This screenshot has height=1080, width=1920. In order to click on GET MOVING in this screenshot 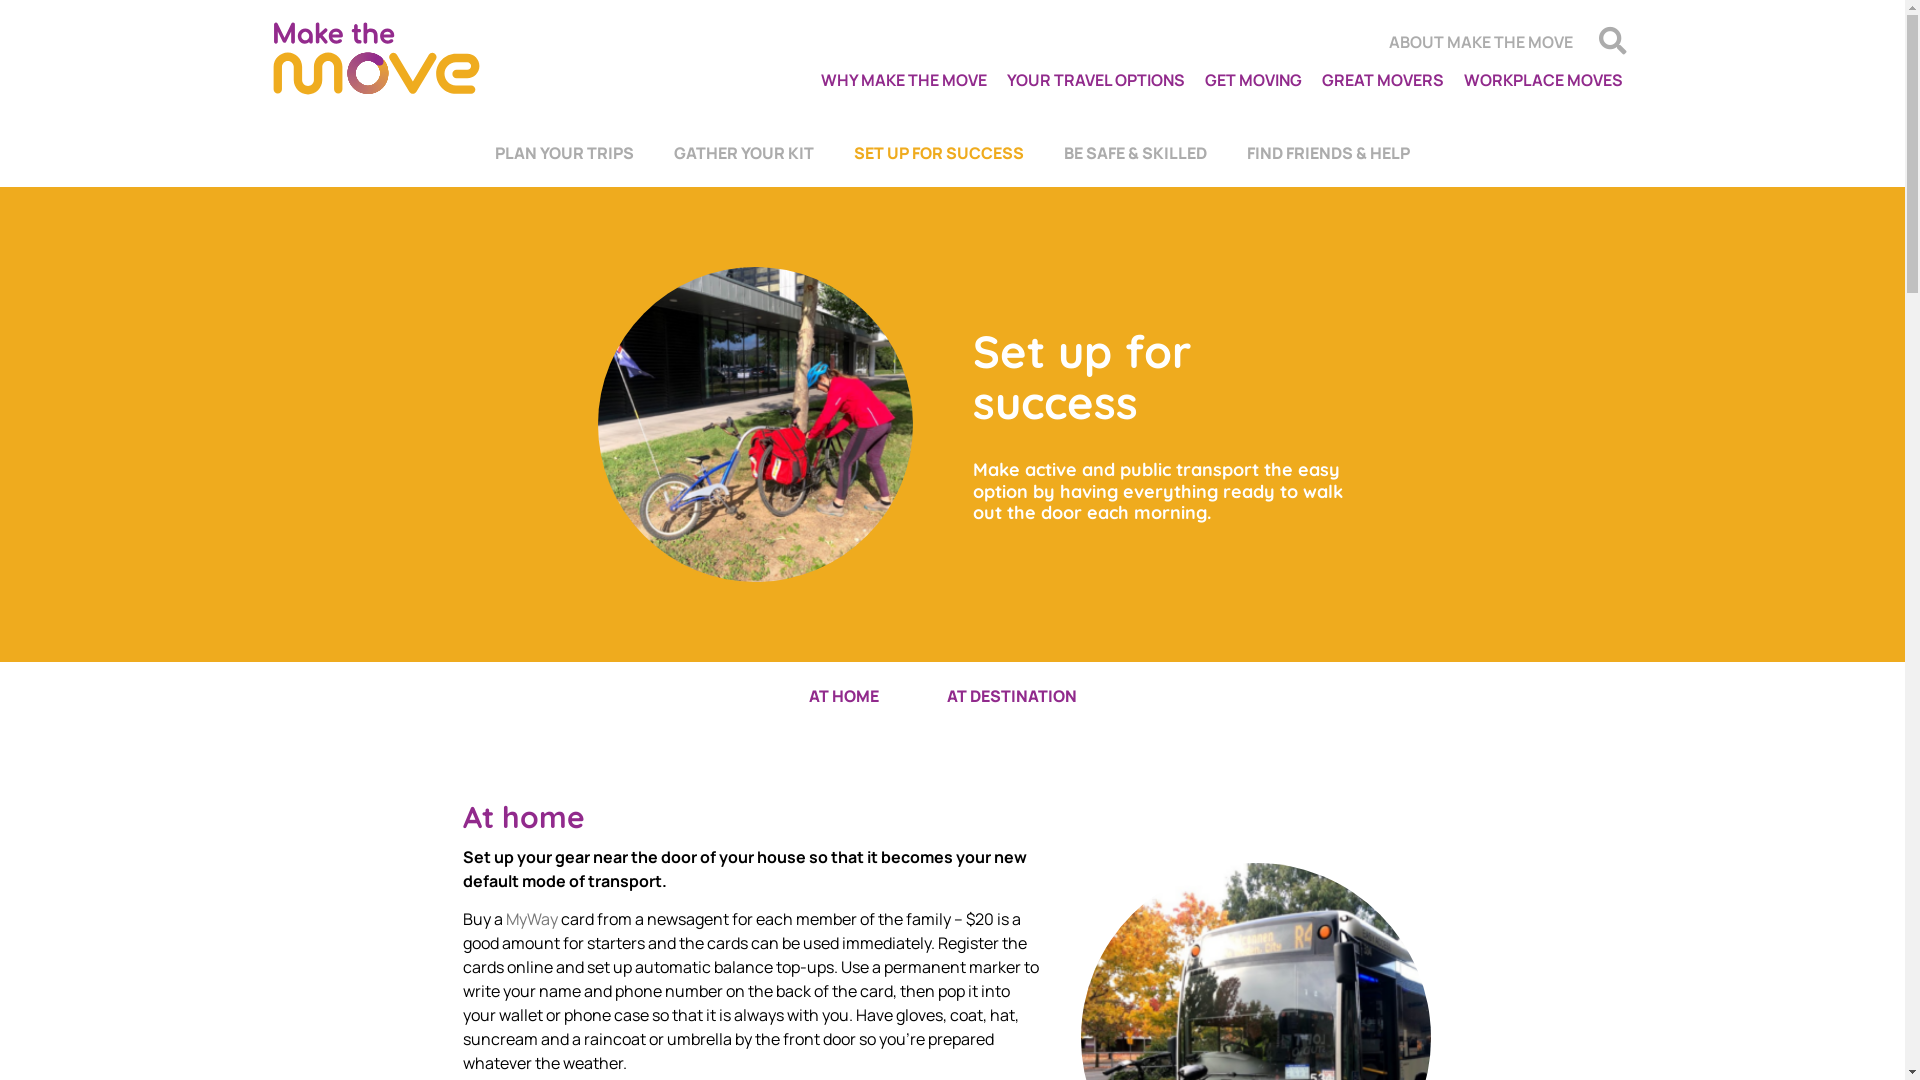, I will do `click(1252, 80)`.